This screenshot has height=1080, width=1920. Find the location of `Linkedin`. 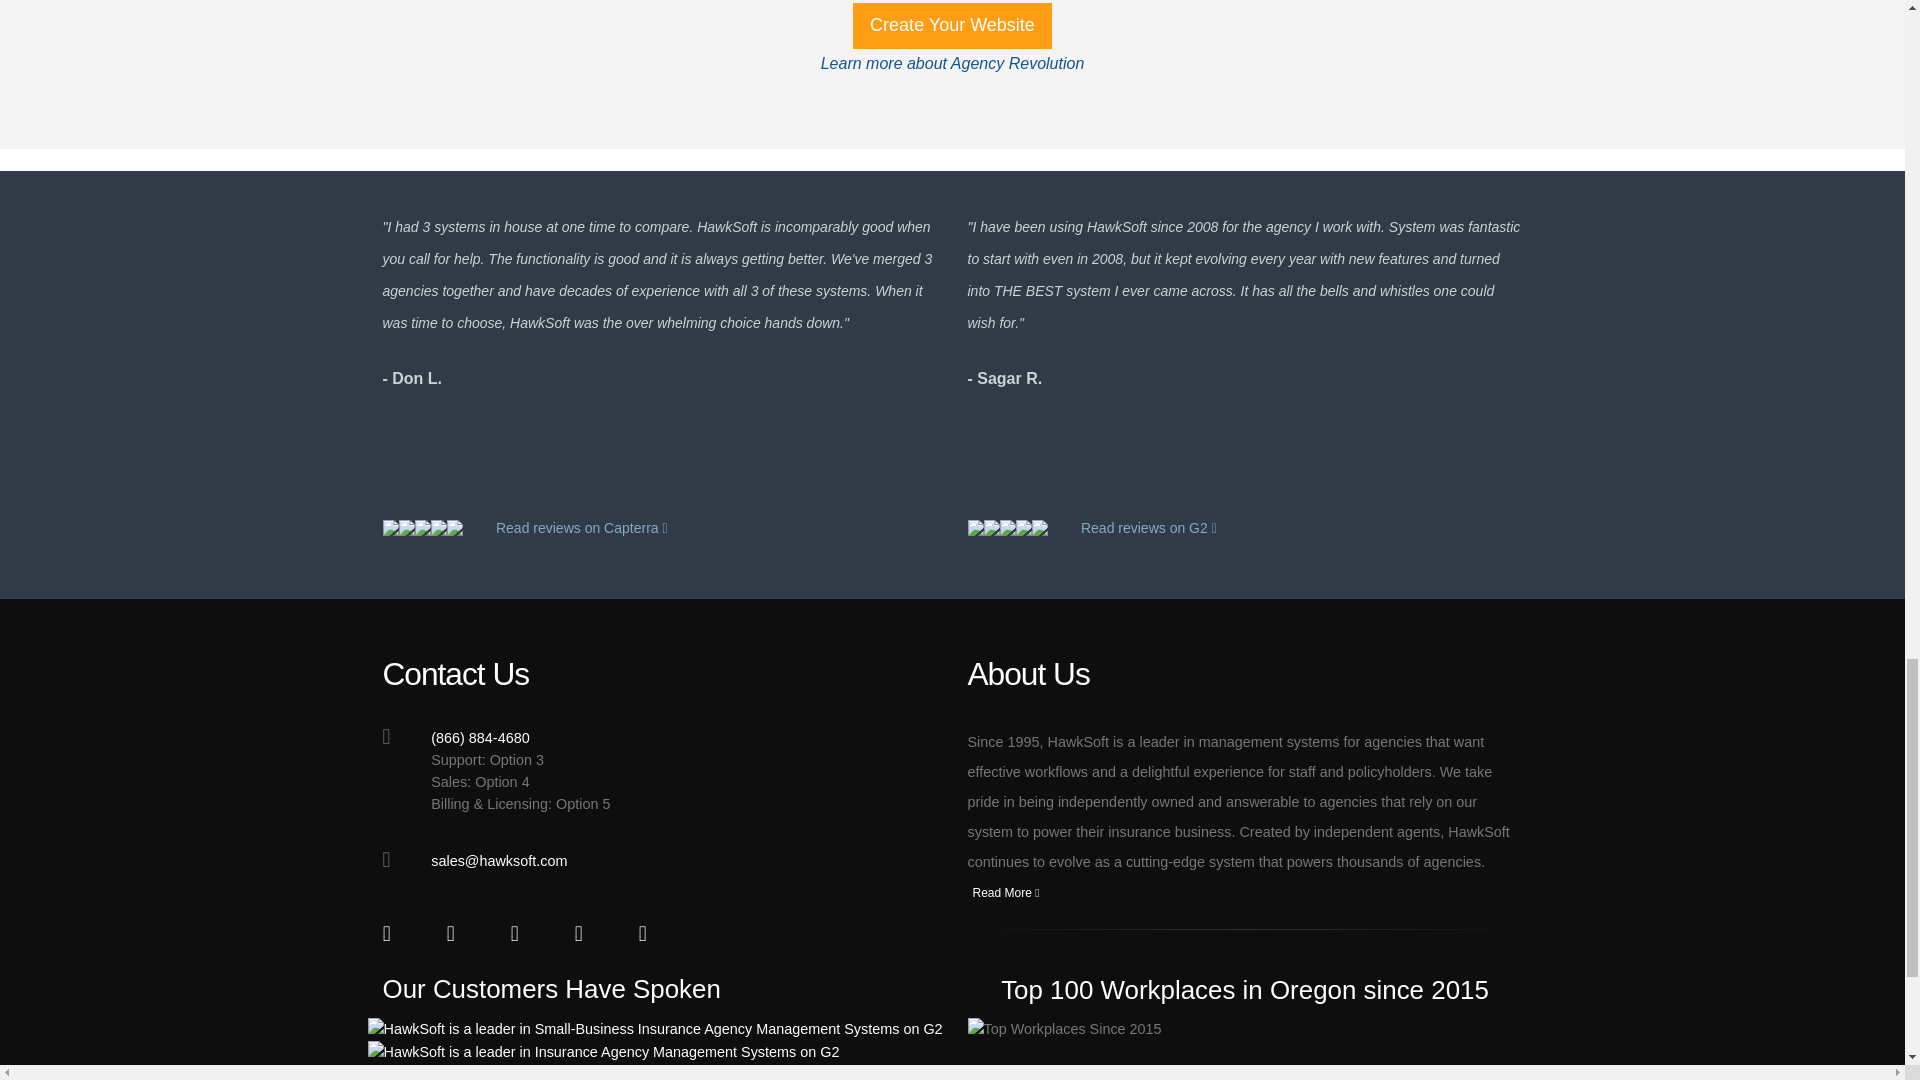

Linkedin is located at coordinates (524, 936).